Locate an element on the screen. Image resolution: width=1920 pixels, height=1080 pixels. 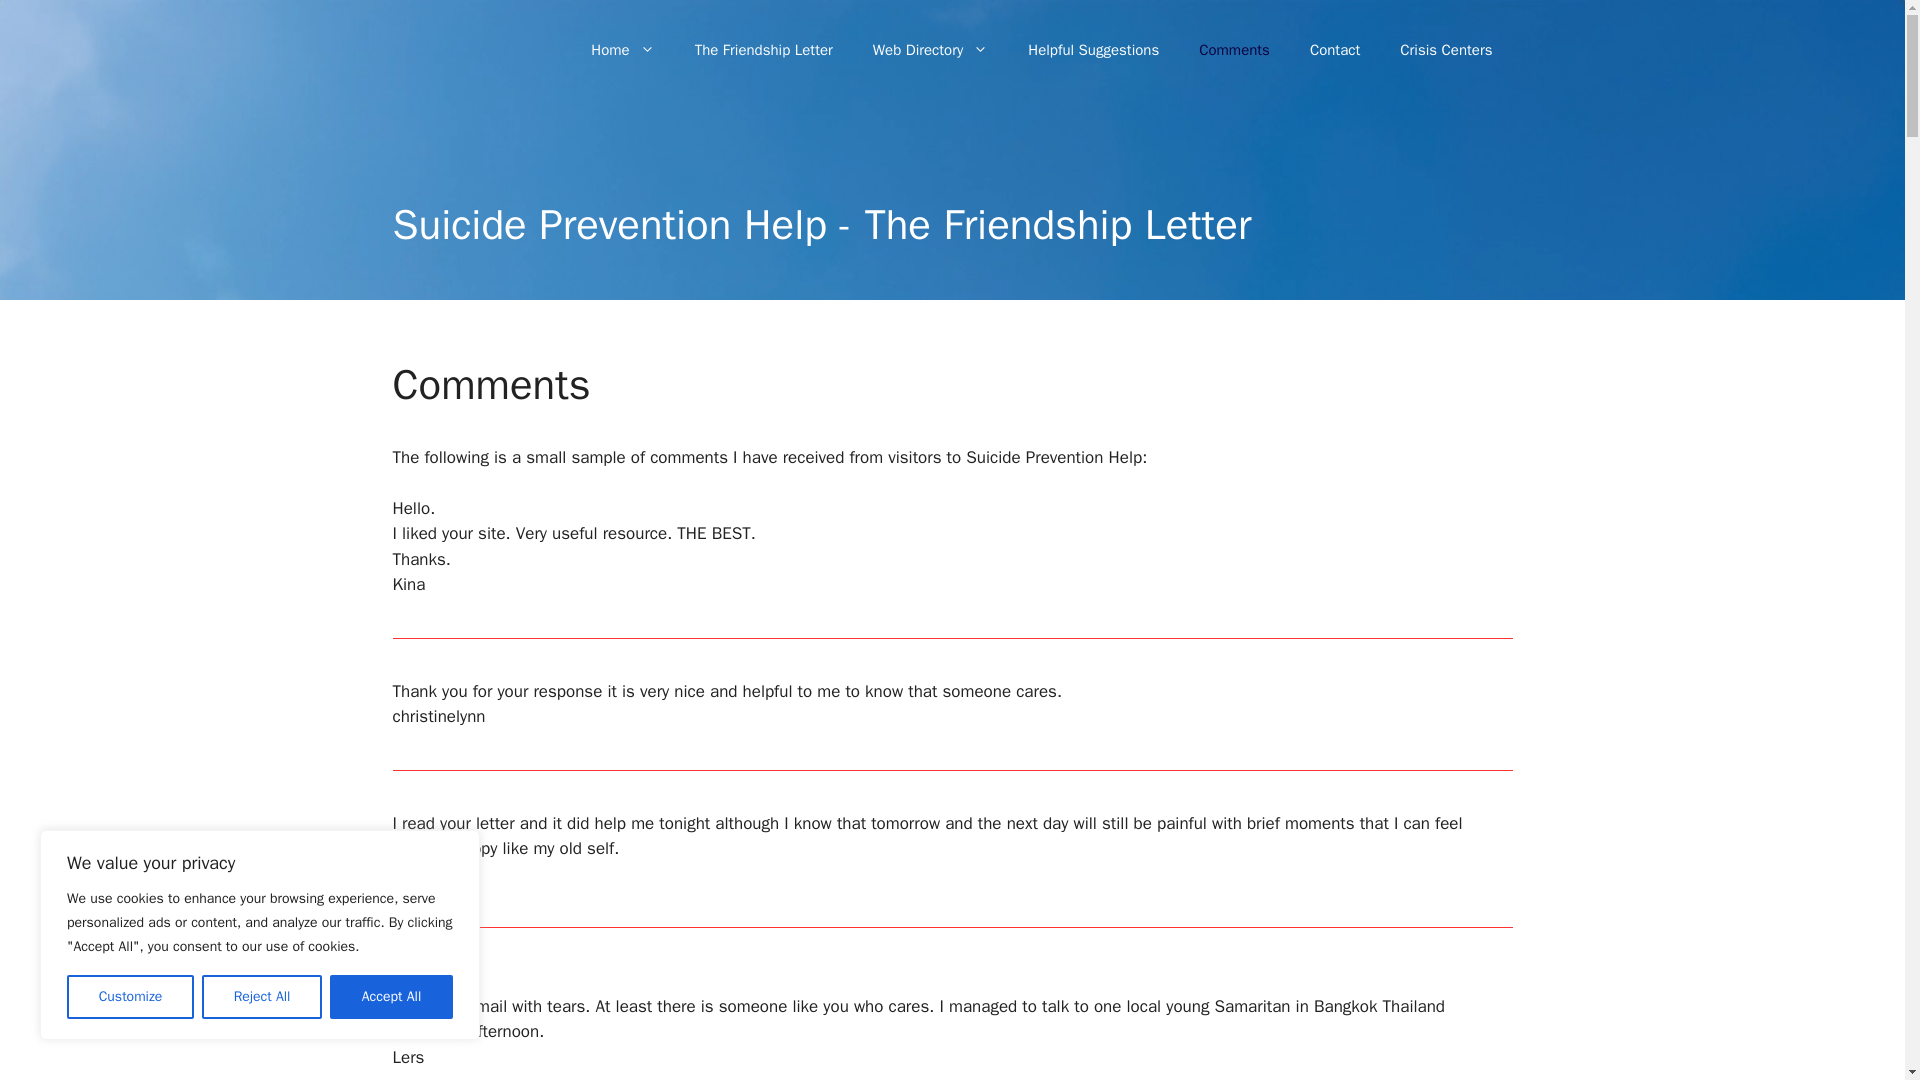
Home is located at coordinates (622, 50).